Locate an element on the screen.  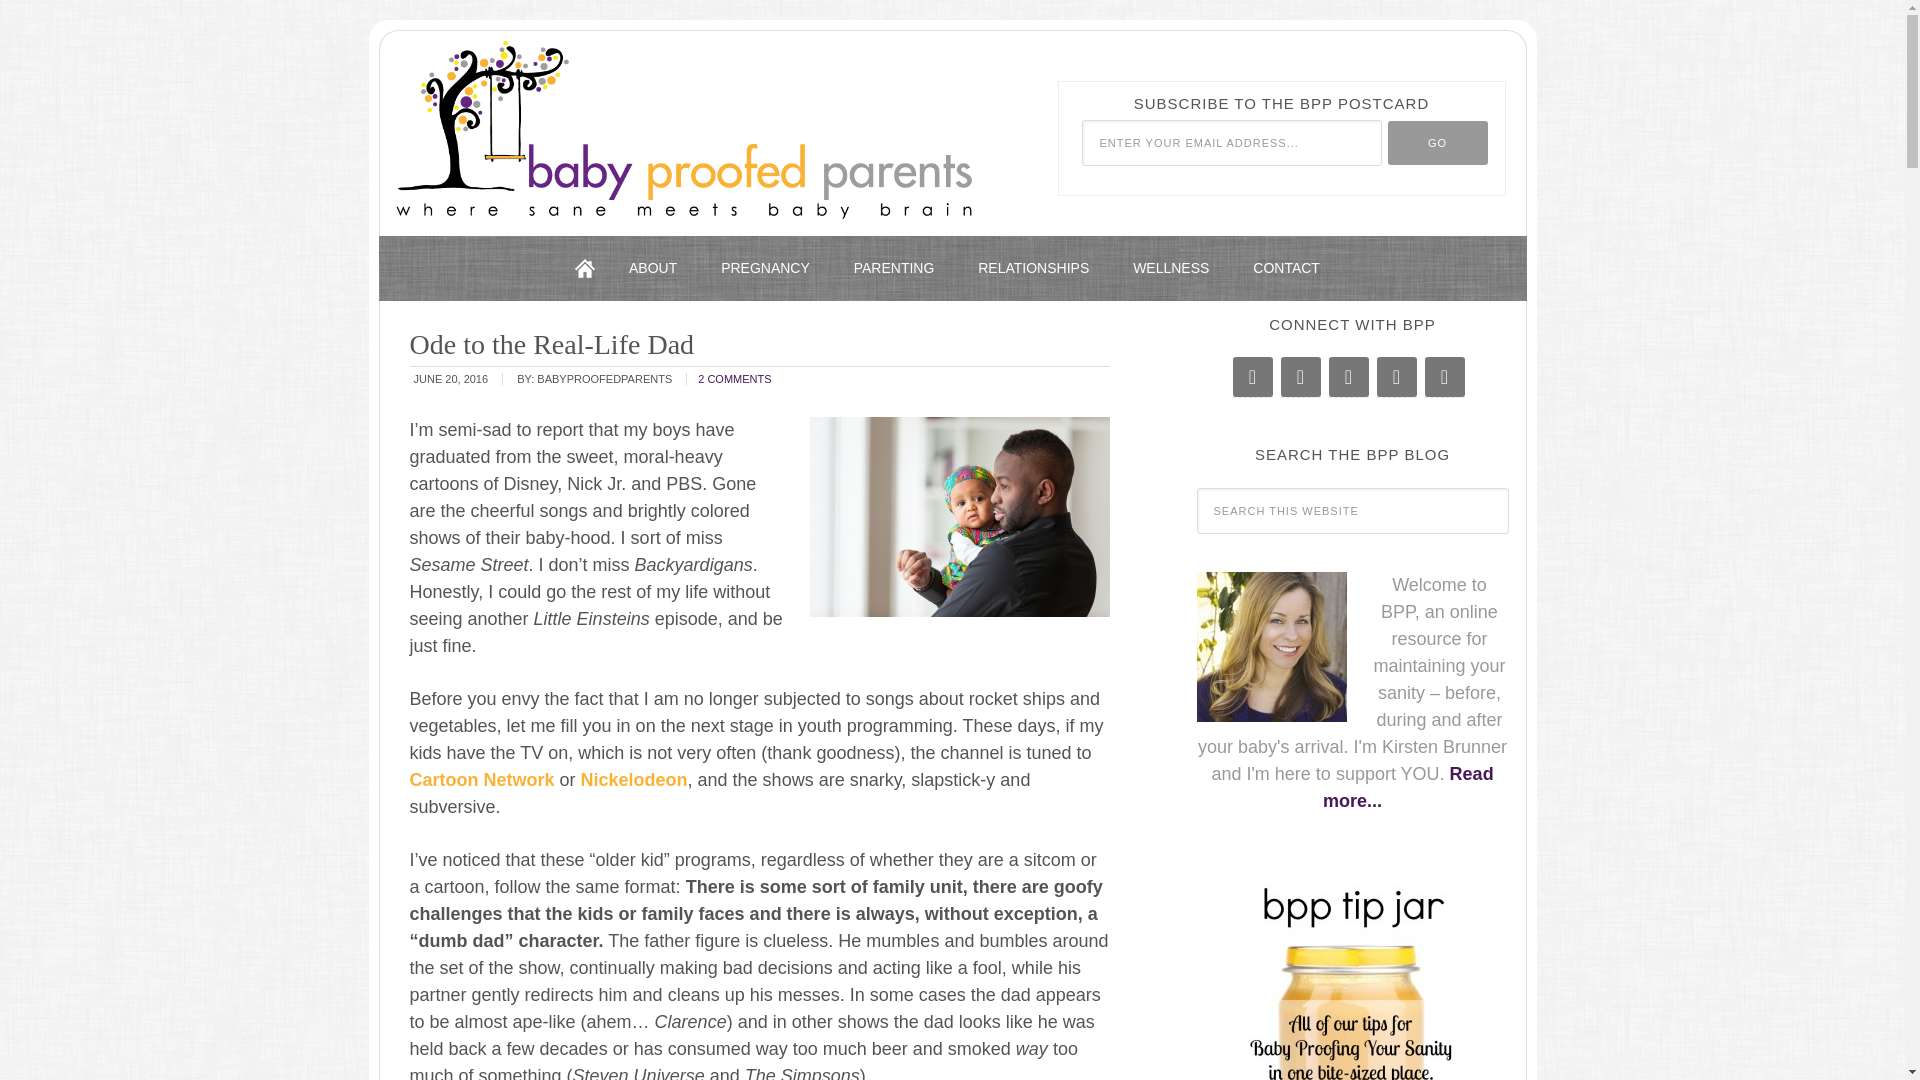
baby proofed parents is located at coordinates (630, 123).